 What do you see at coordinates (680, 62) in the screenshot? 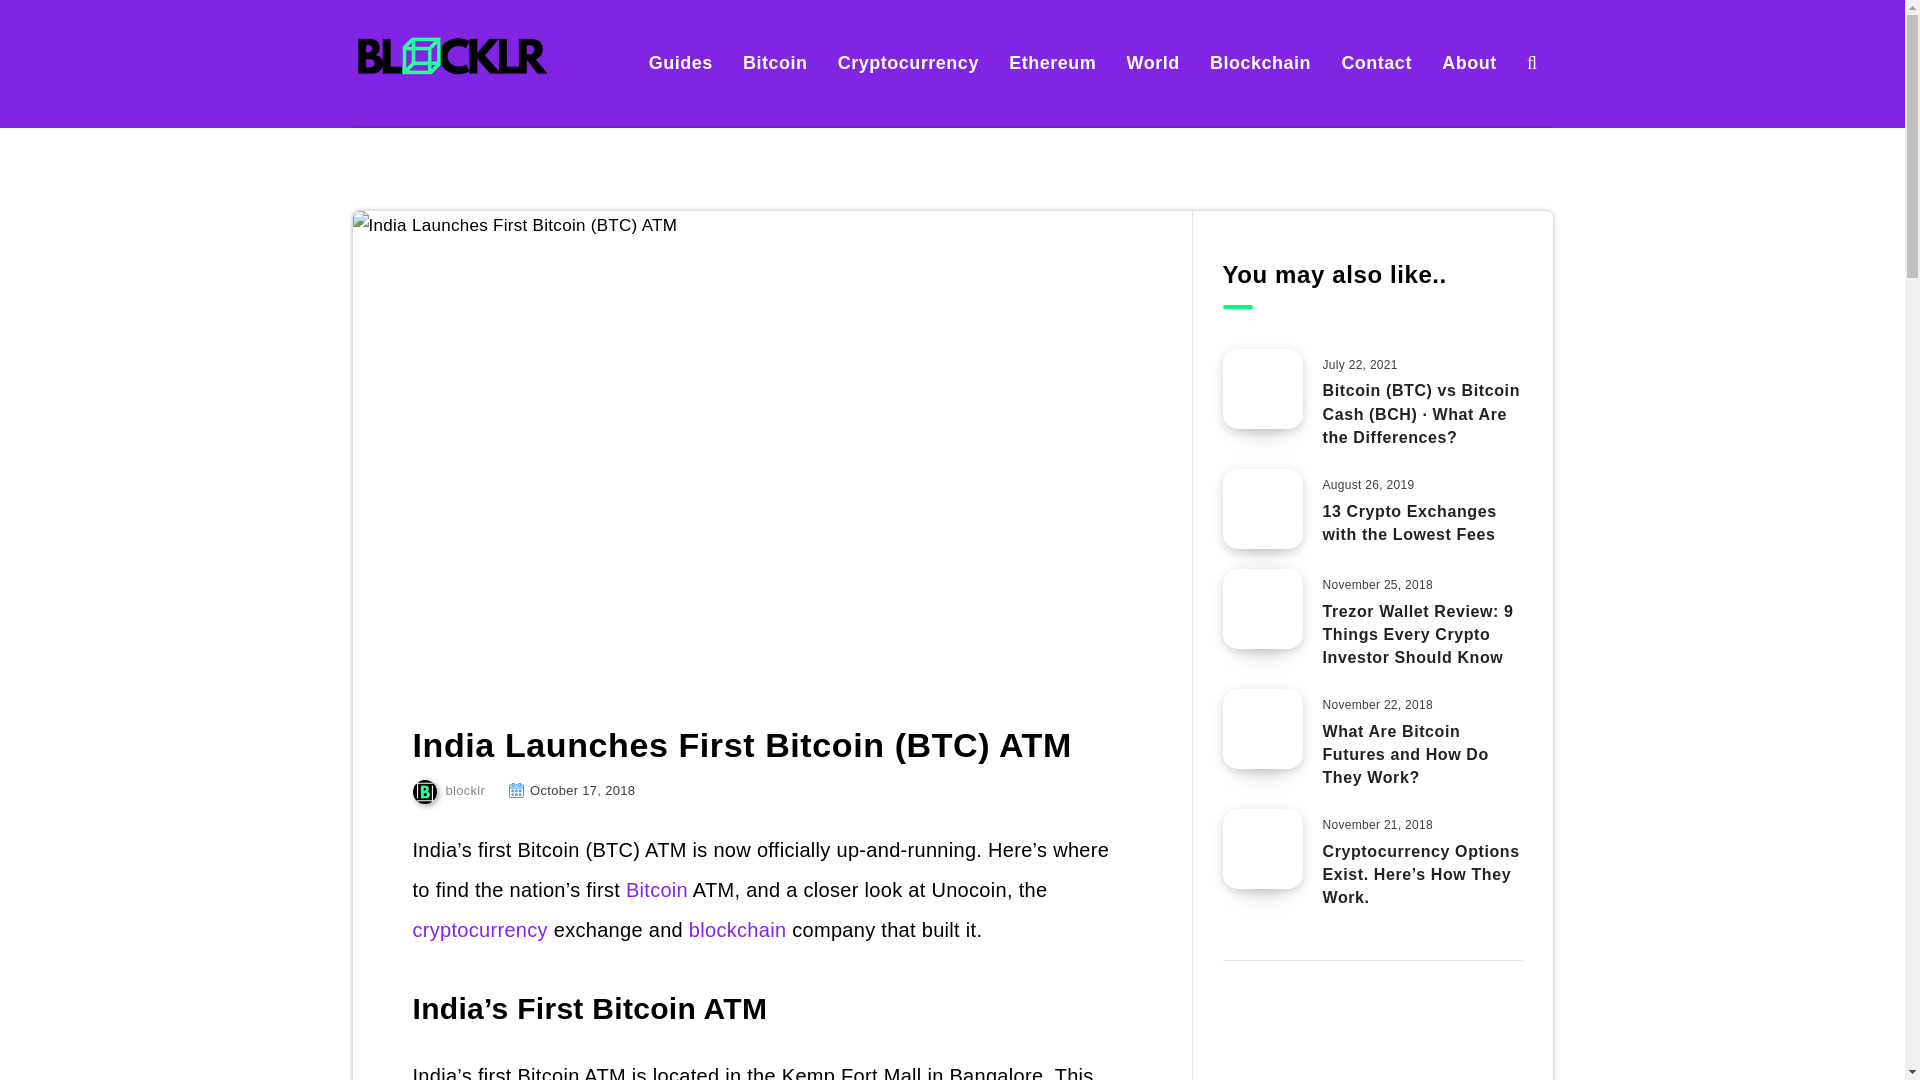
I see `Guides` at bounding box center [680, 62].